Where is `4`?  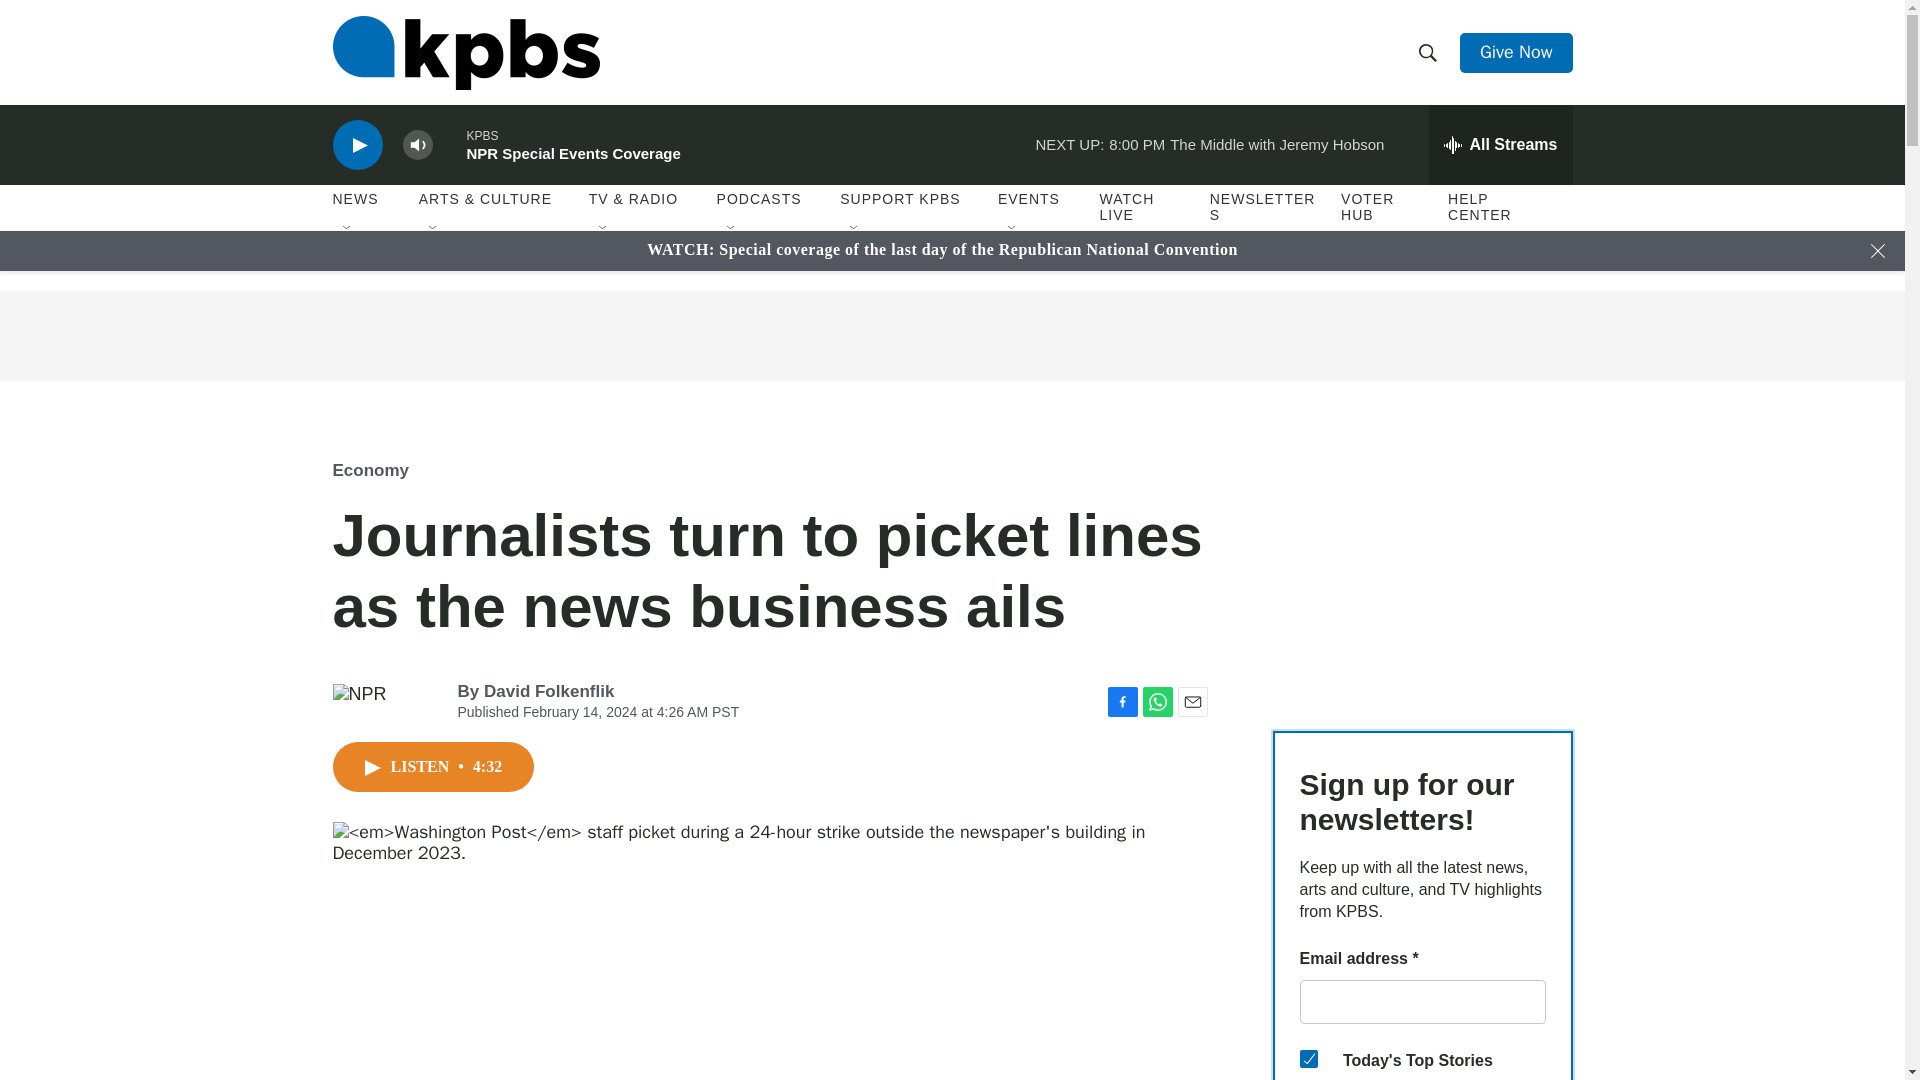
4 is located at coordinates (1308, 1058).